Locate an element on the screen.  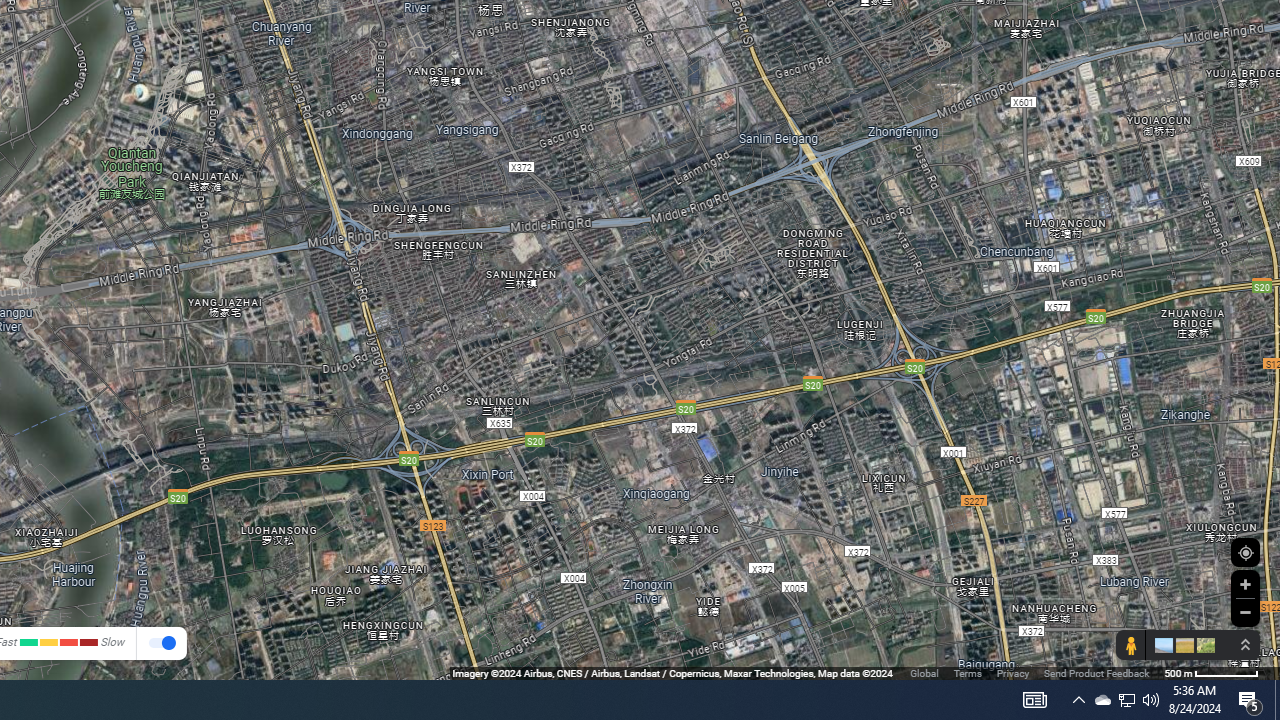
Send Product Feedback is located at coordinates (1096, 672).